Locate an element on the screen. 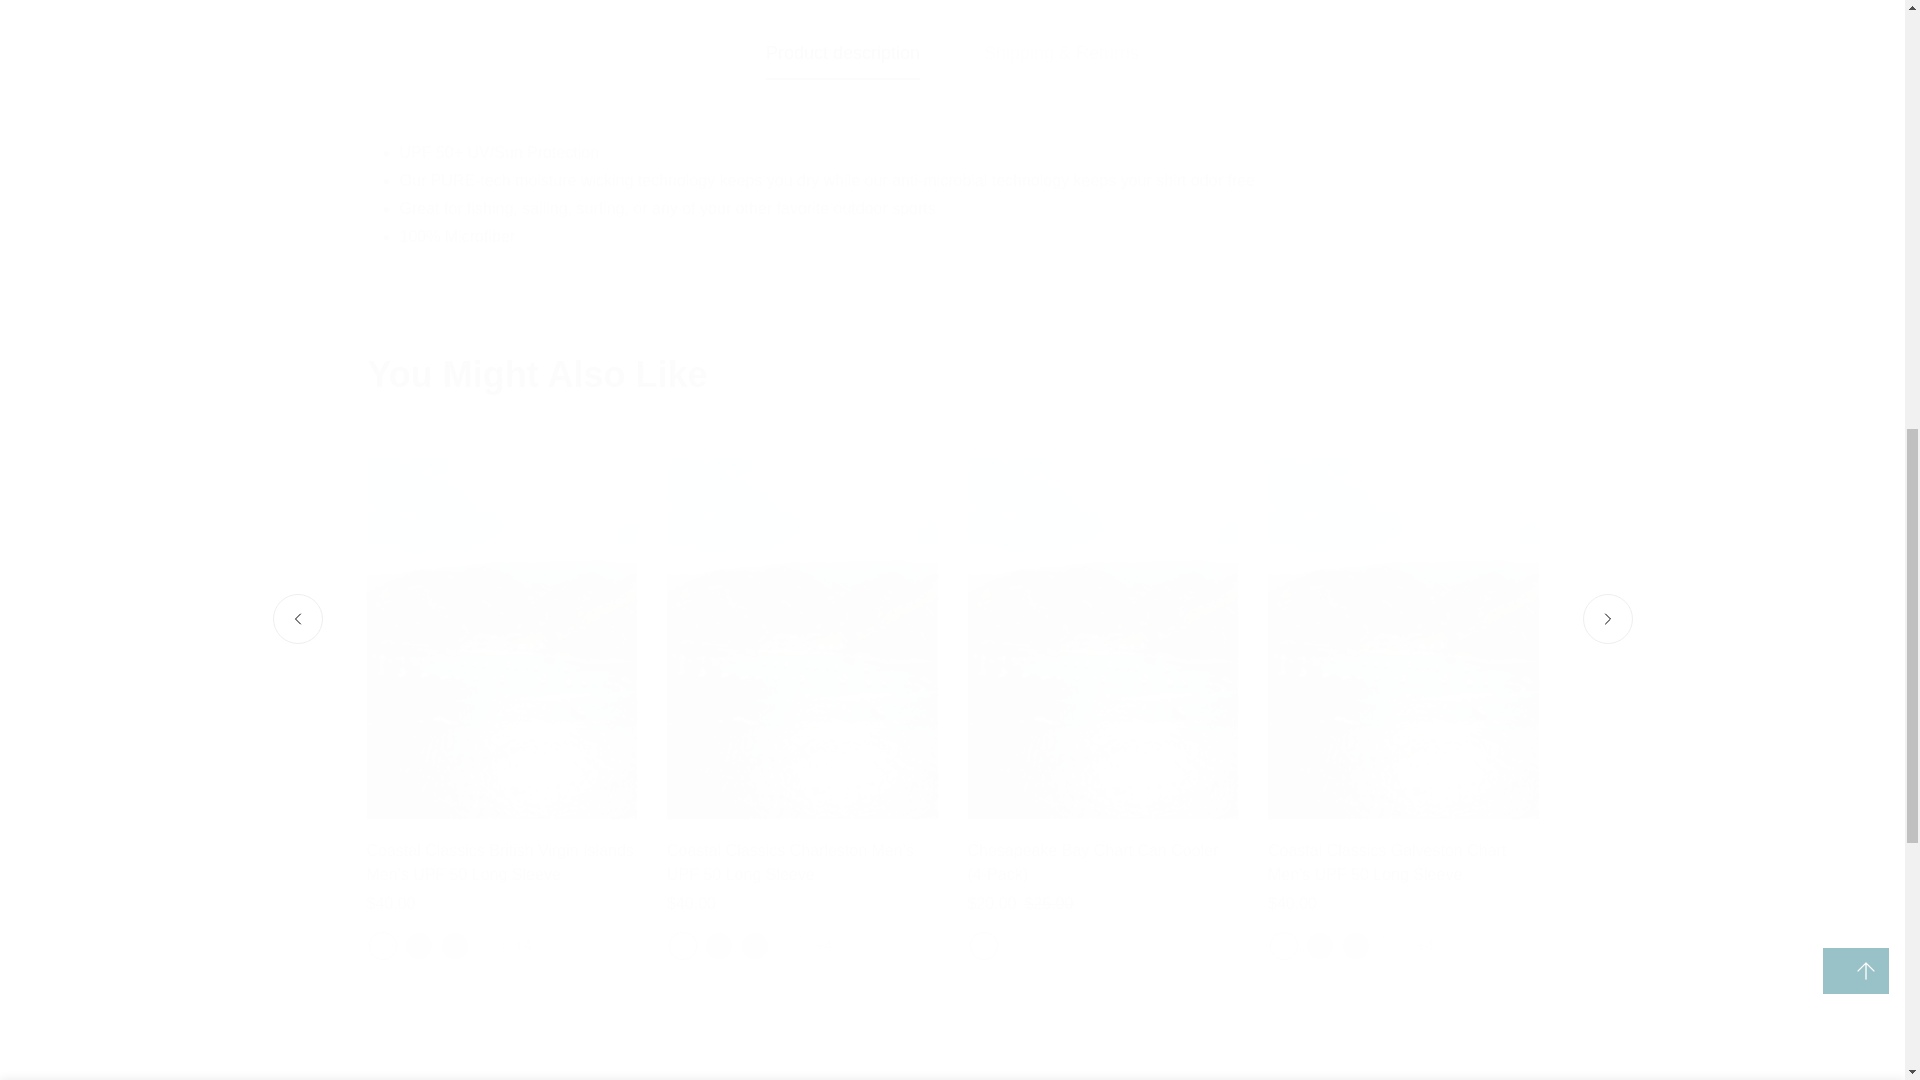  You Might Also Like is located at coordinates (952, 374).